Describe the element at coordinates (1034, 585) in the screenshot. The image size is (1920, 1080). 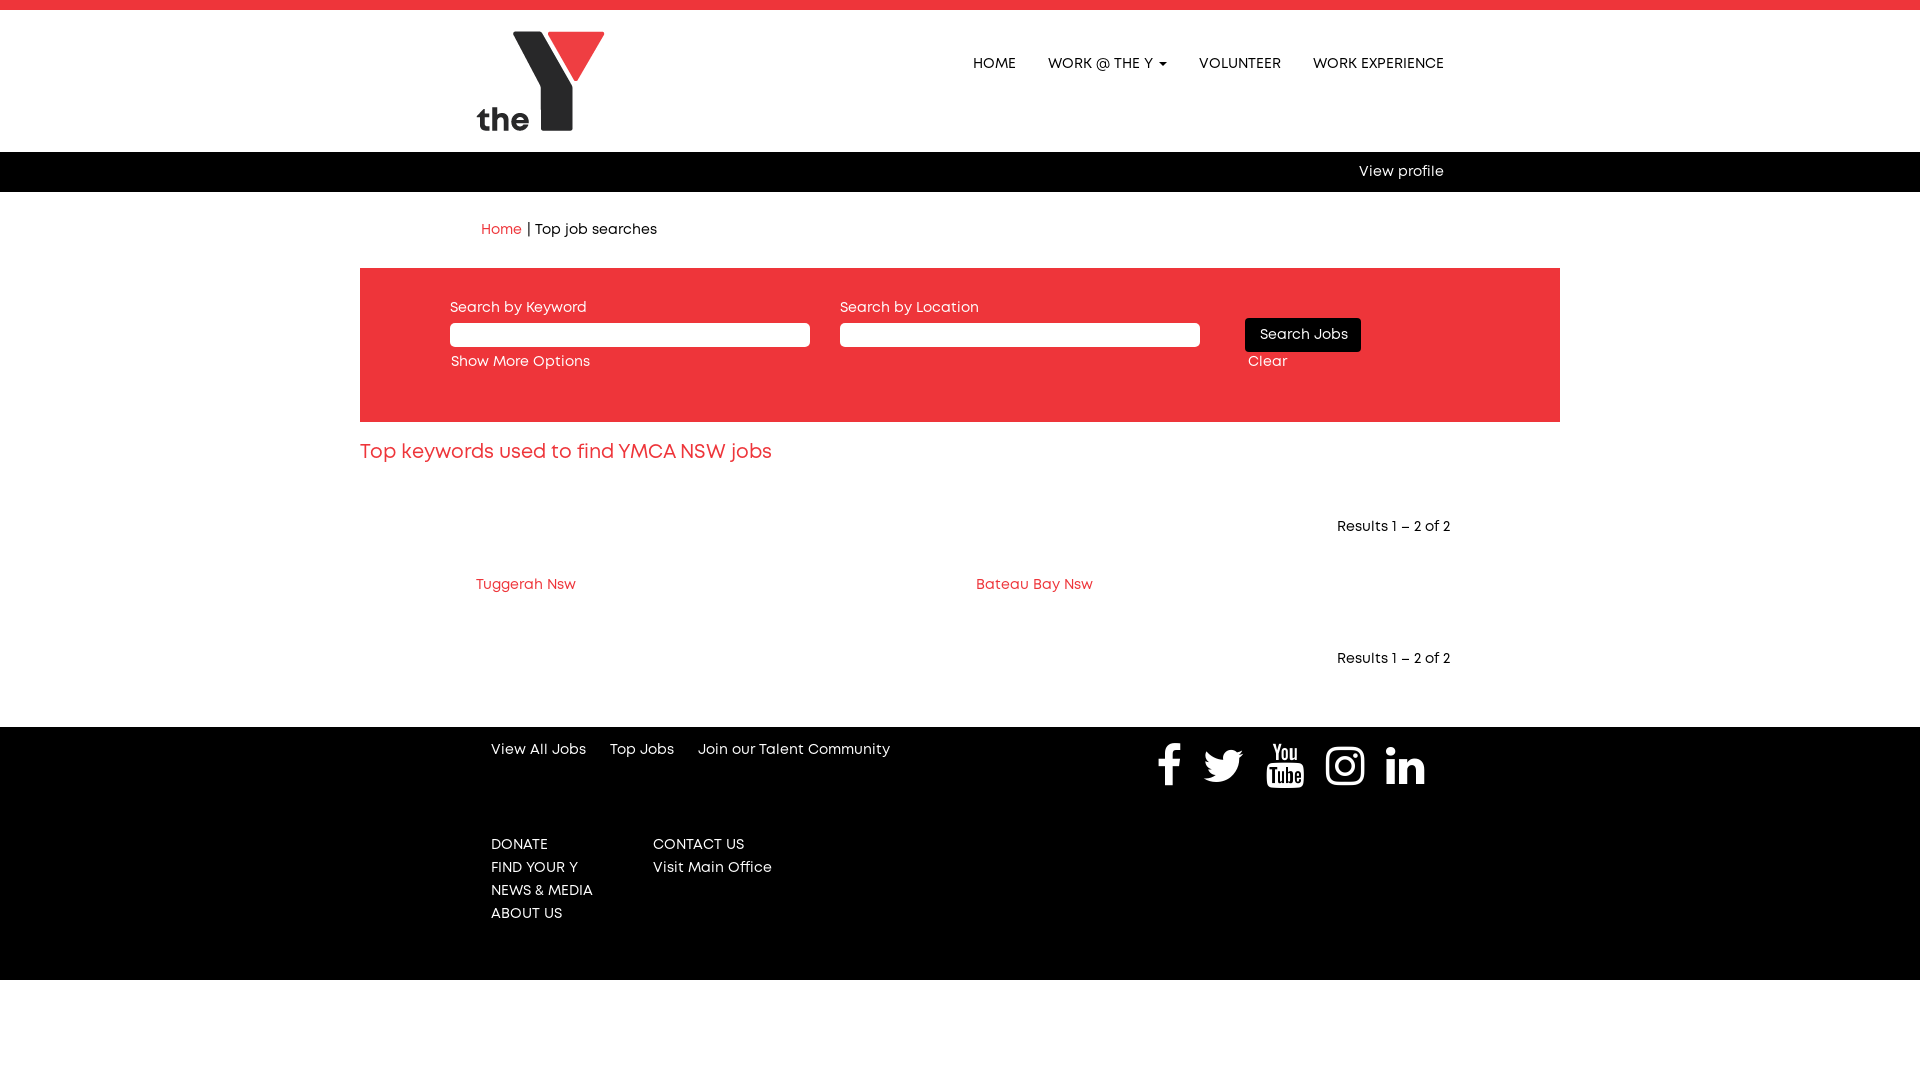
I see `Bateau Bay Nsw` at that location.